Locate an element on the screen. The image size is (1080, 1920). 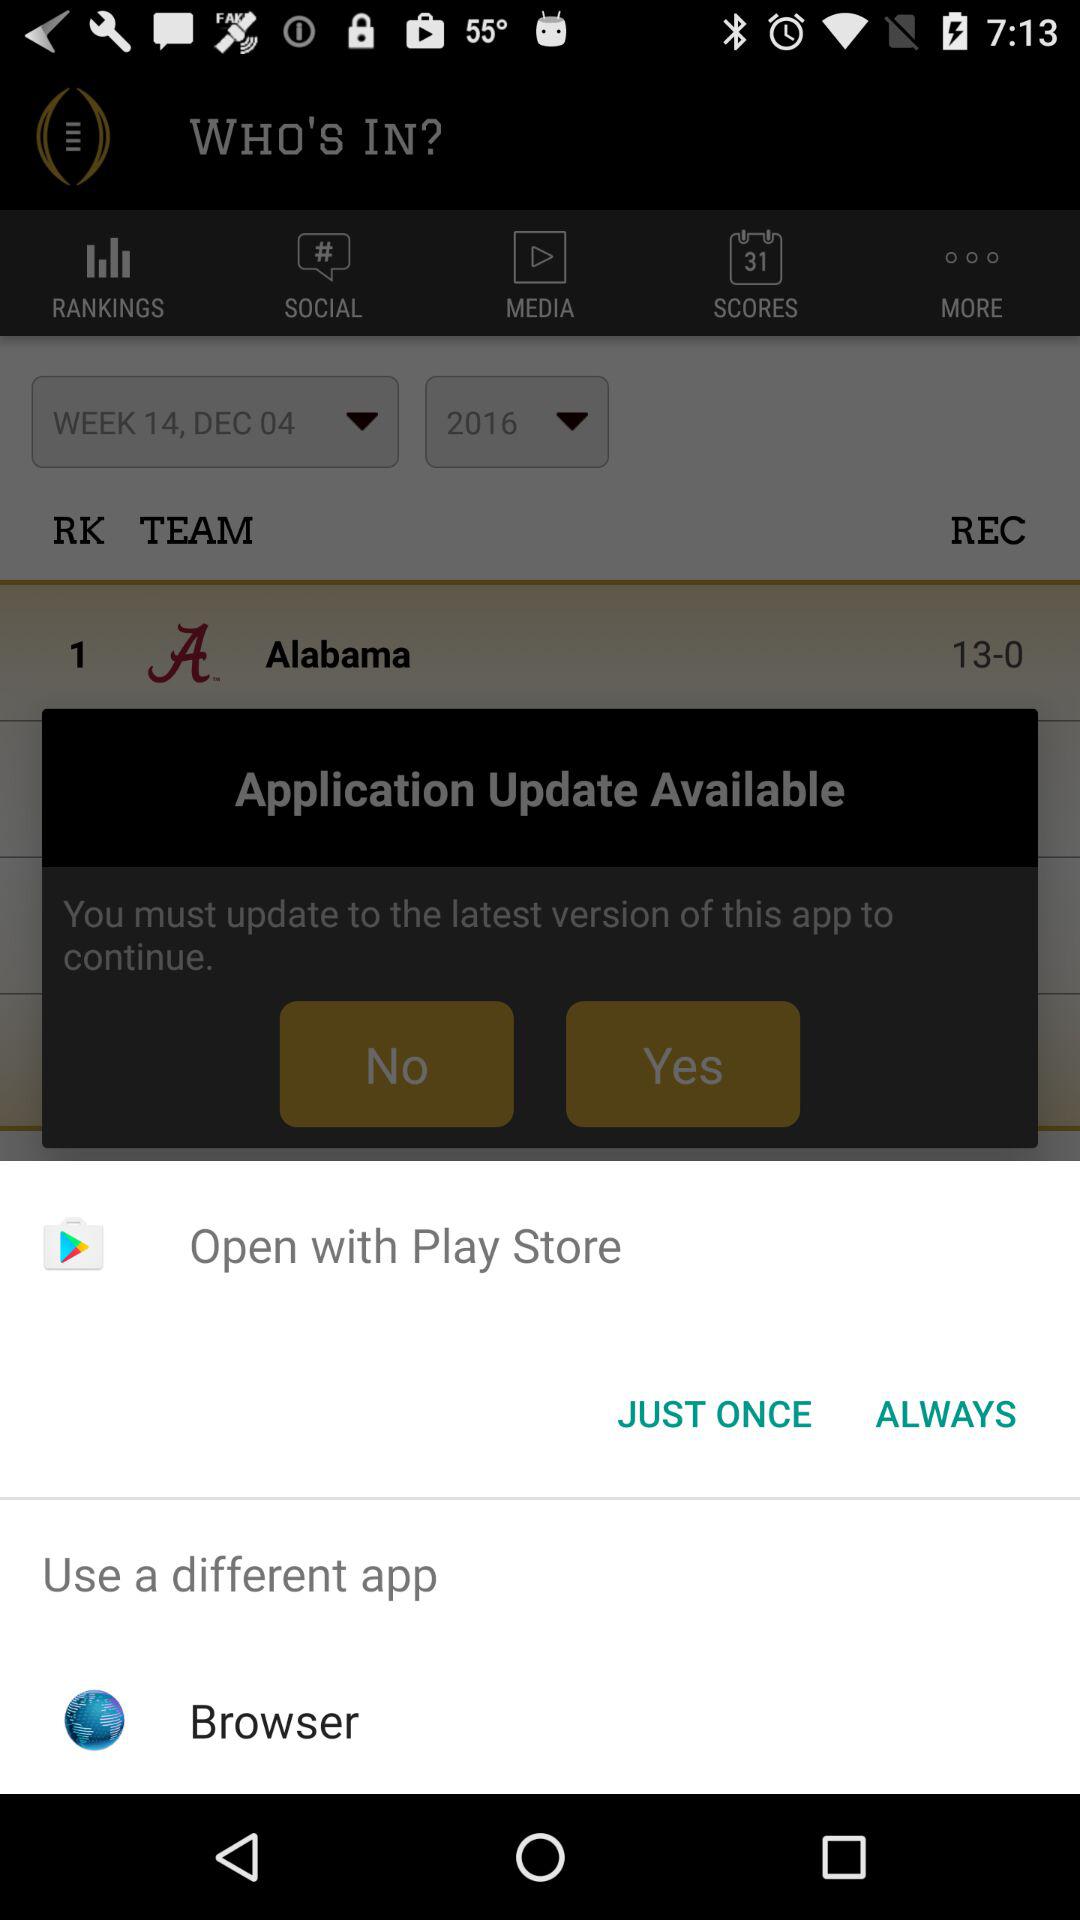
press item to the left of the always button is located at coordinates (714, 1413).